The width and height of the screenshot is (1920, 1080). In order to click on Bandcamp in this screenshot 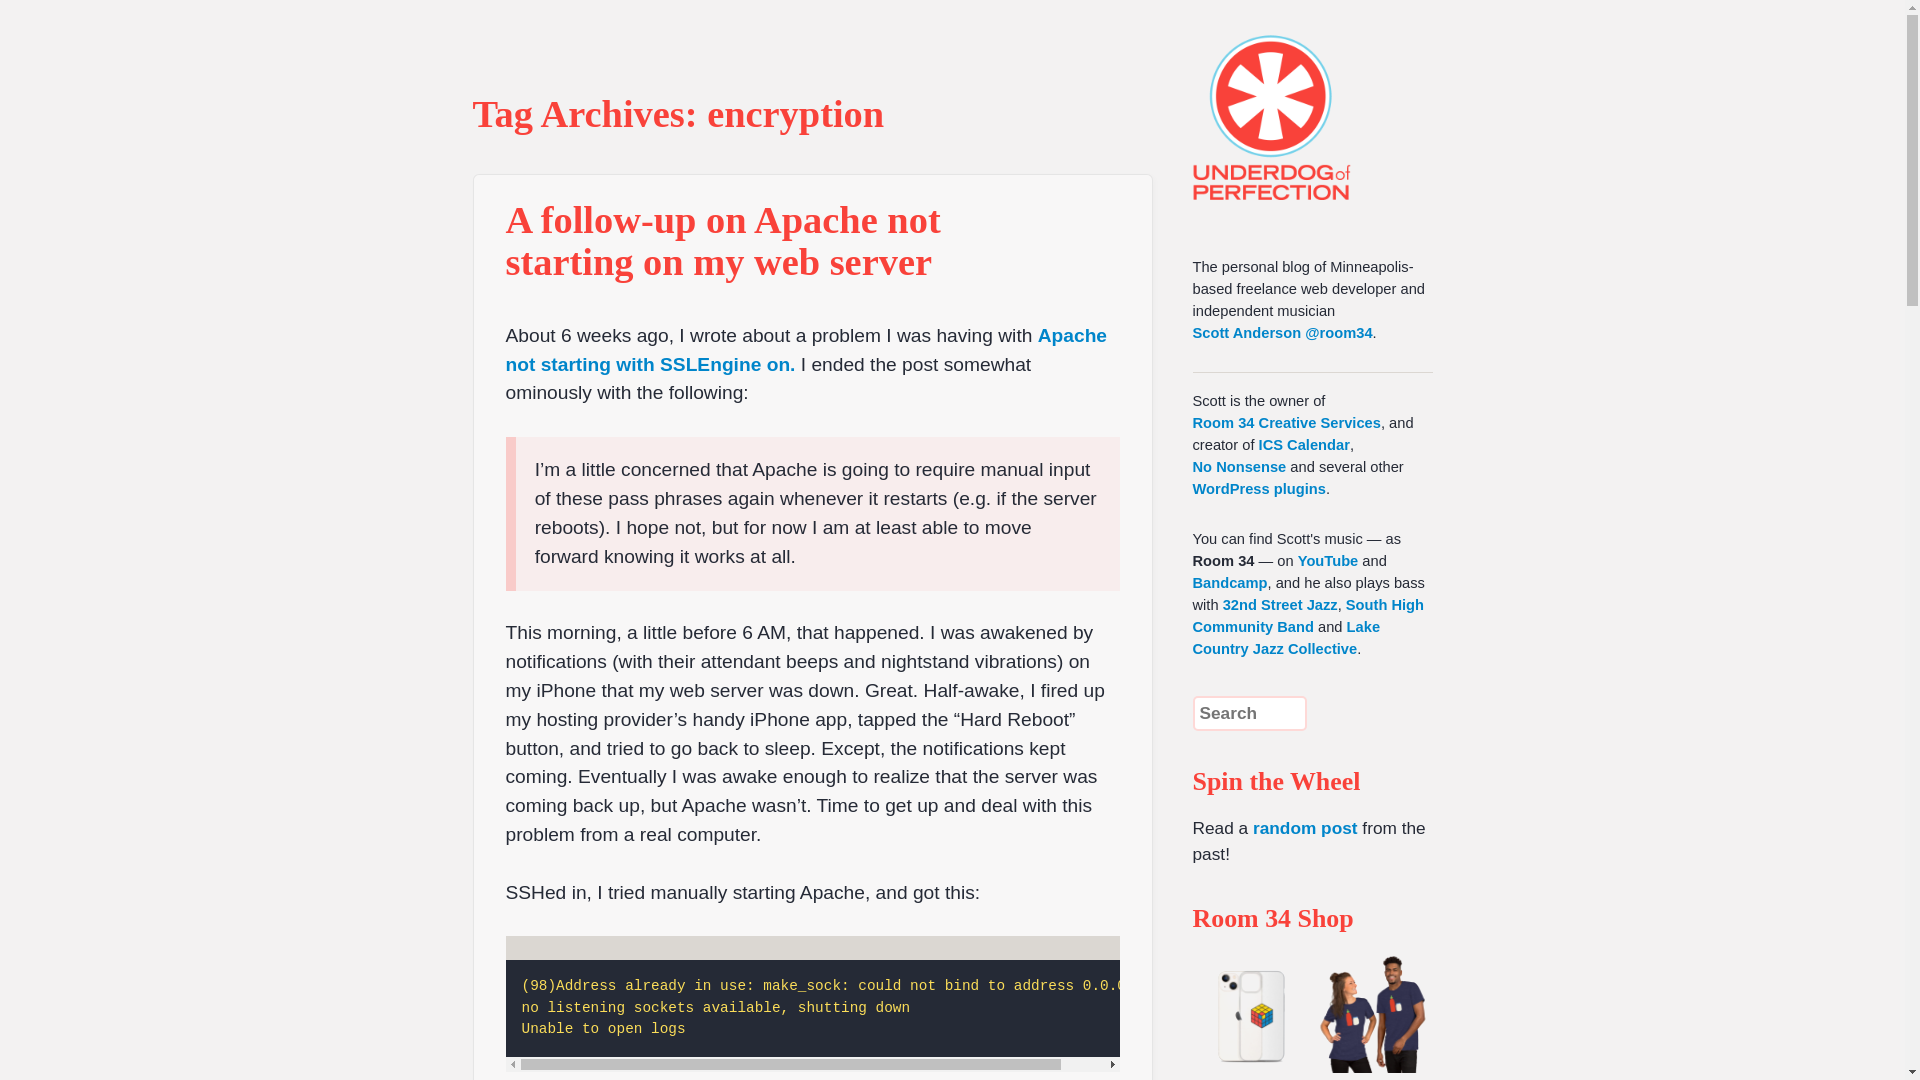, I will do `click(1230, 582)`.